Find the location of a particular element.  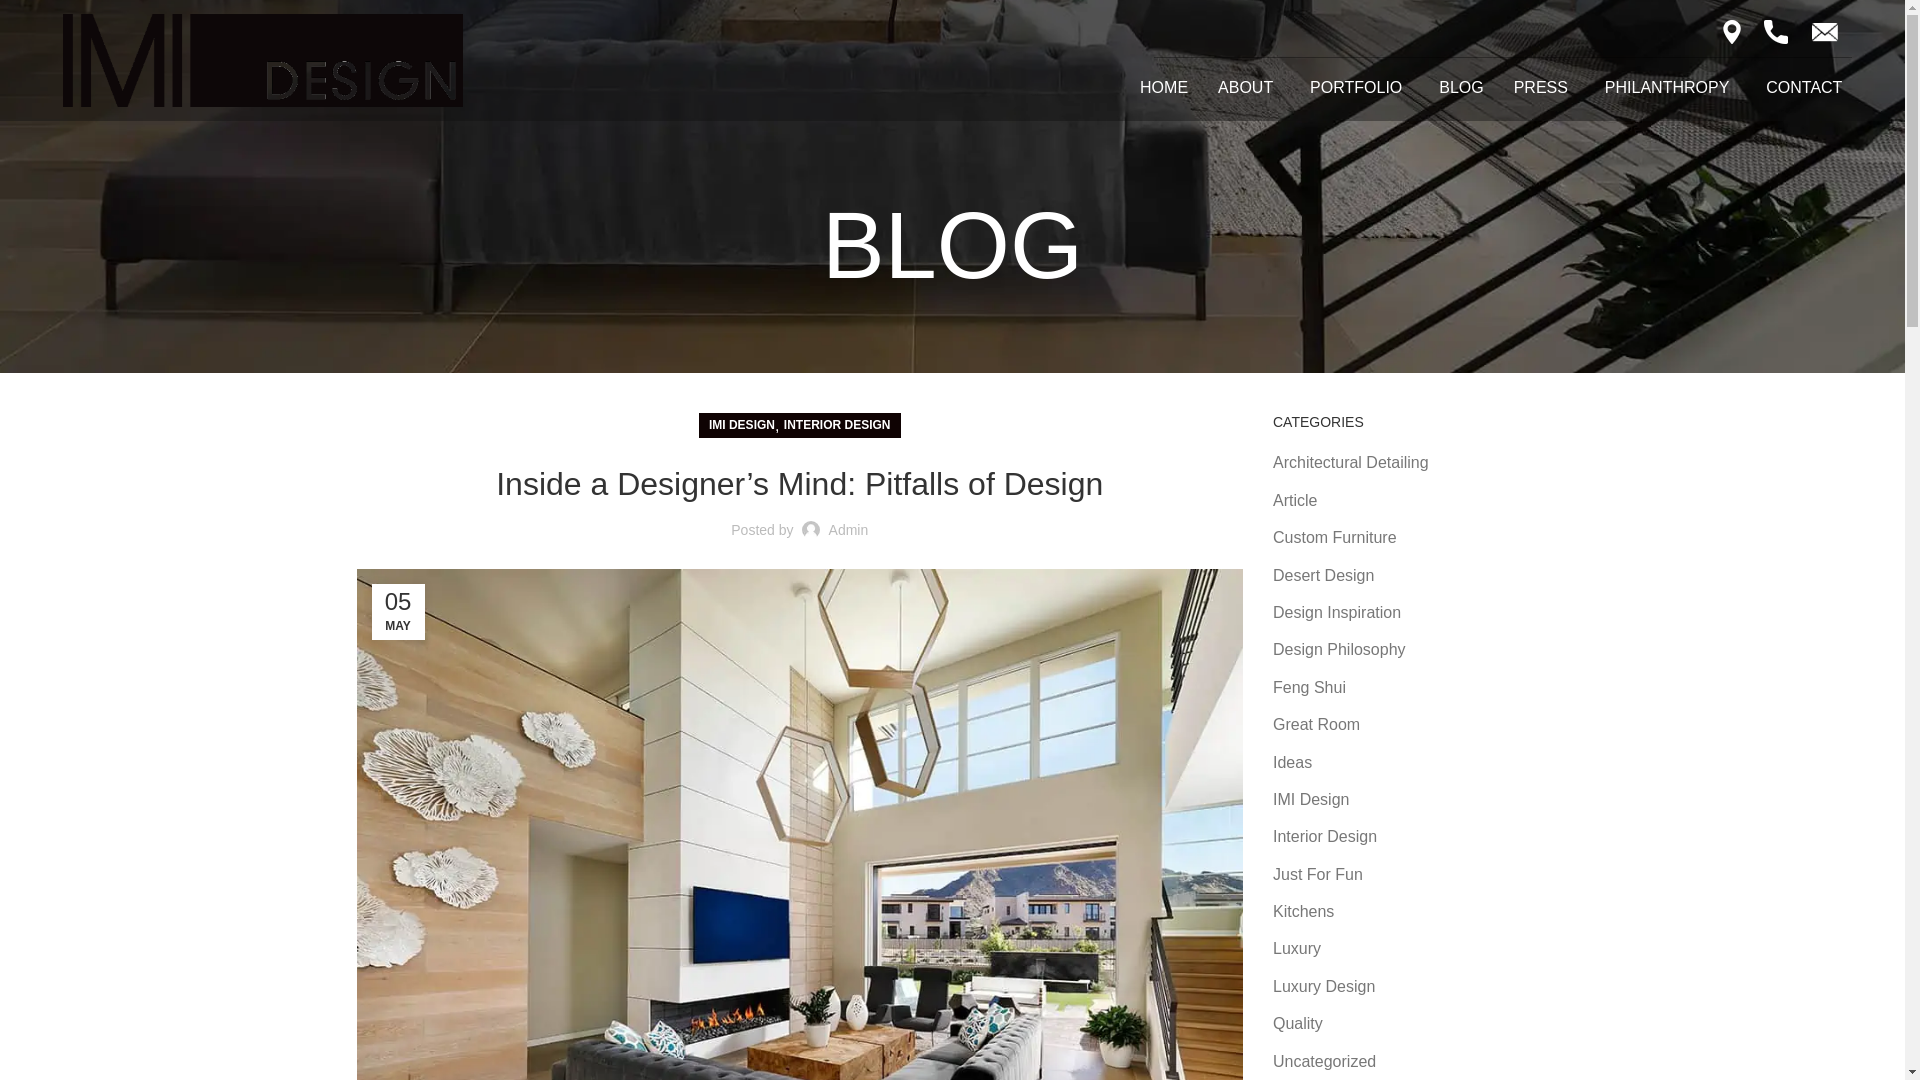

call is located at coordinates (1824, 32).